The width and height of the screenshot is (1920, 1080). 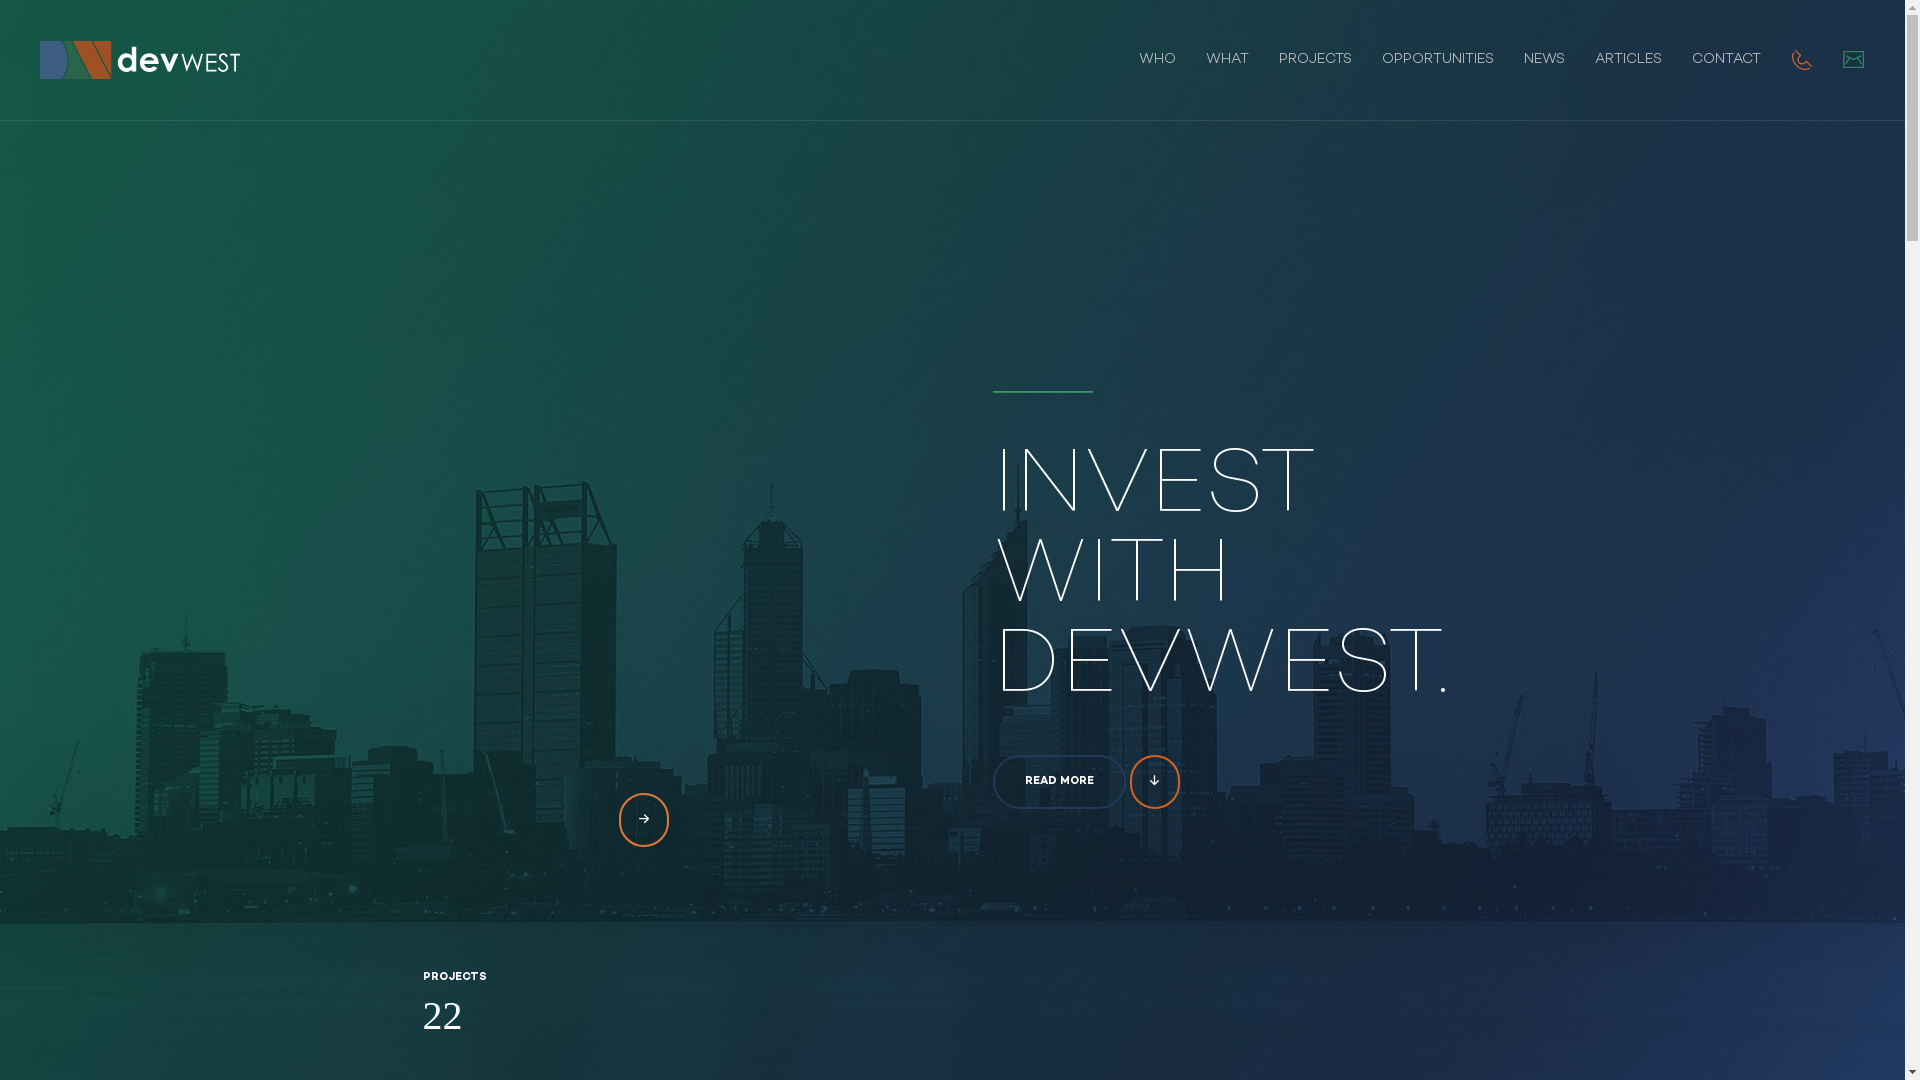 What do you see at coordinates (1158, 60) in the screenshot?
I see `WHO` at bounding box center [1158, 60].